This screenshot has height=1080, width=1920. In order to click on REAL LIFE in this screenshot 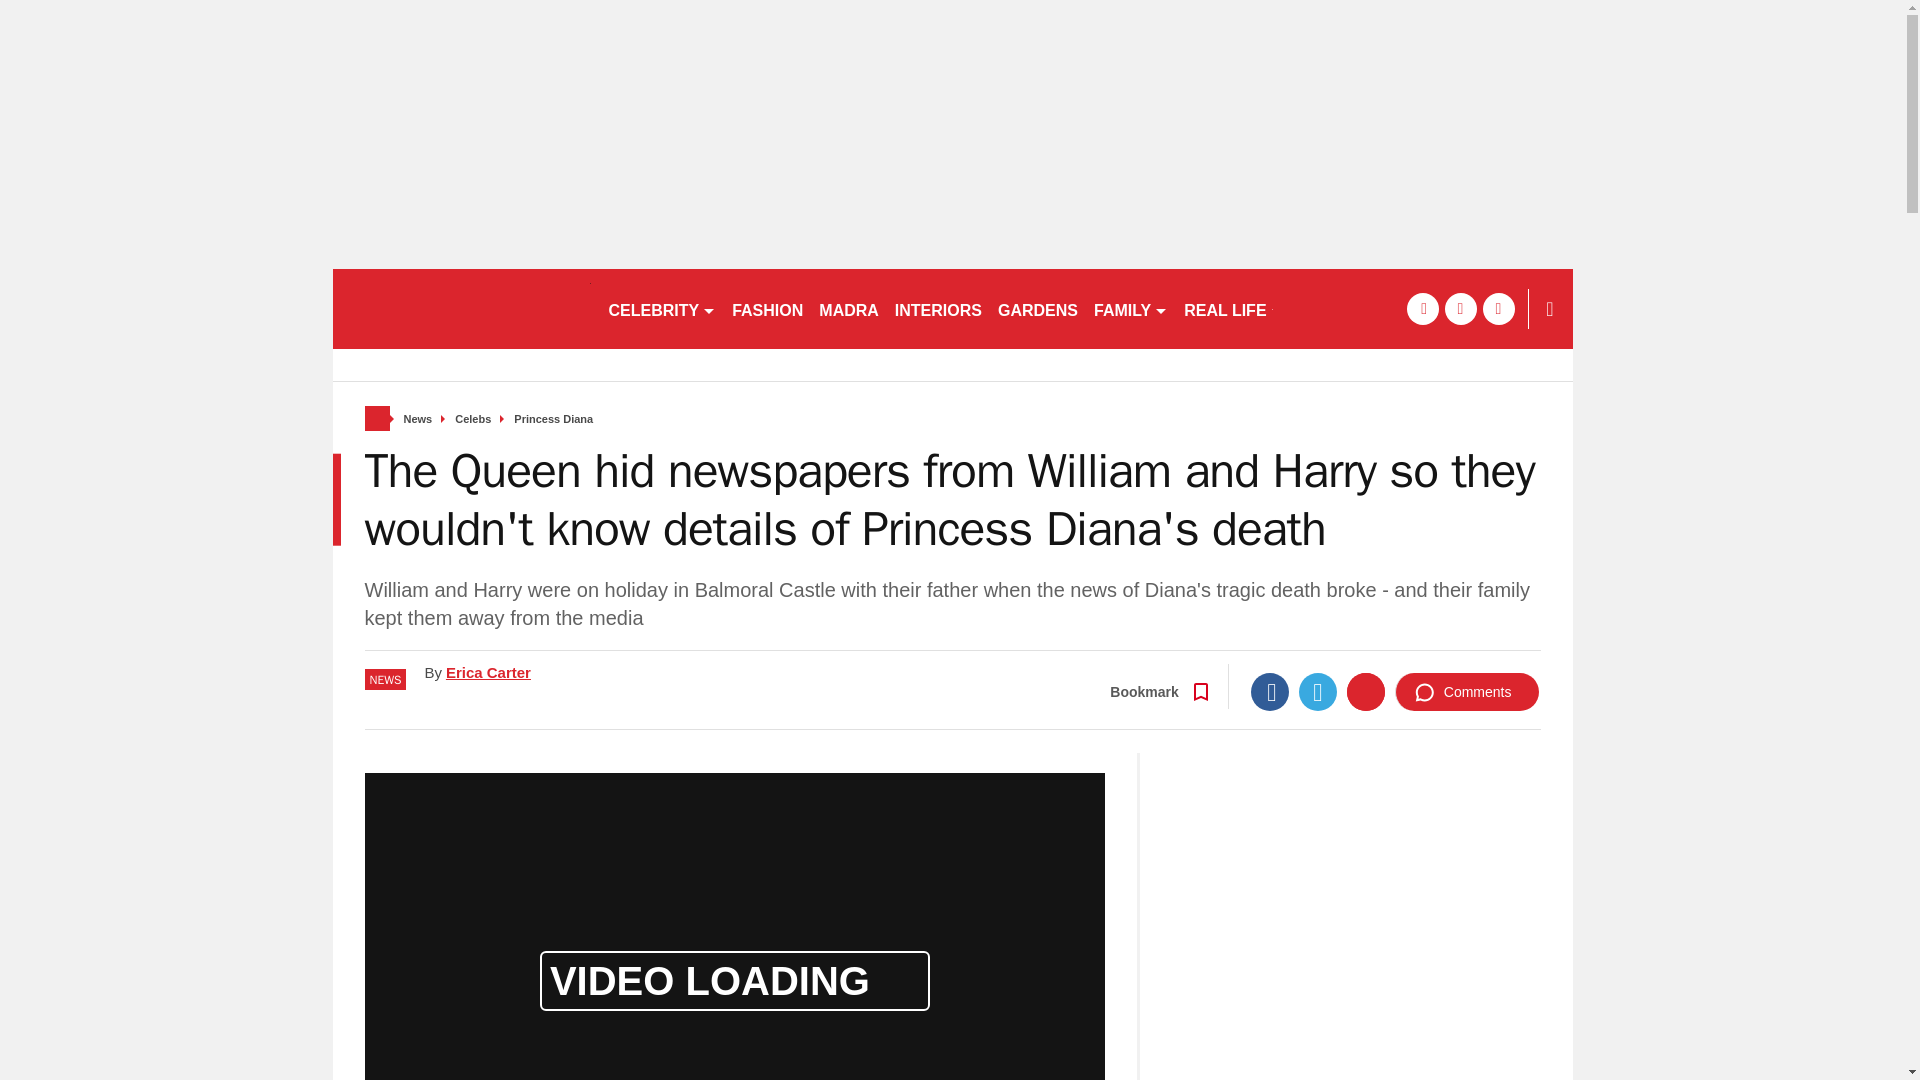, I will do `click(1232, 308)`.